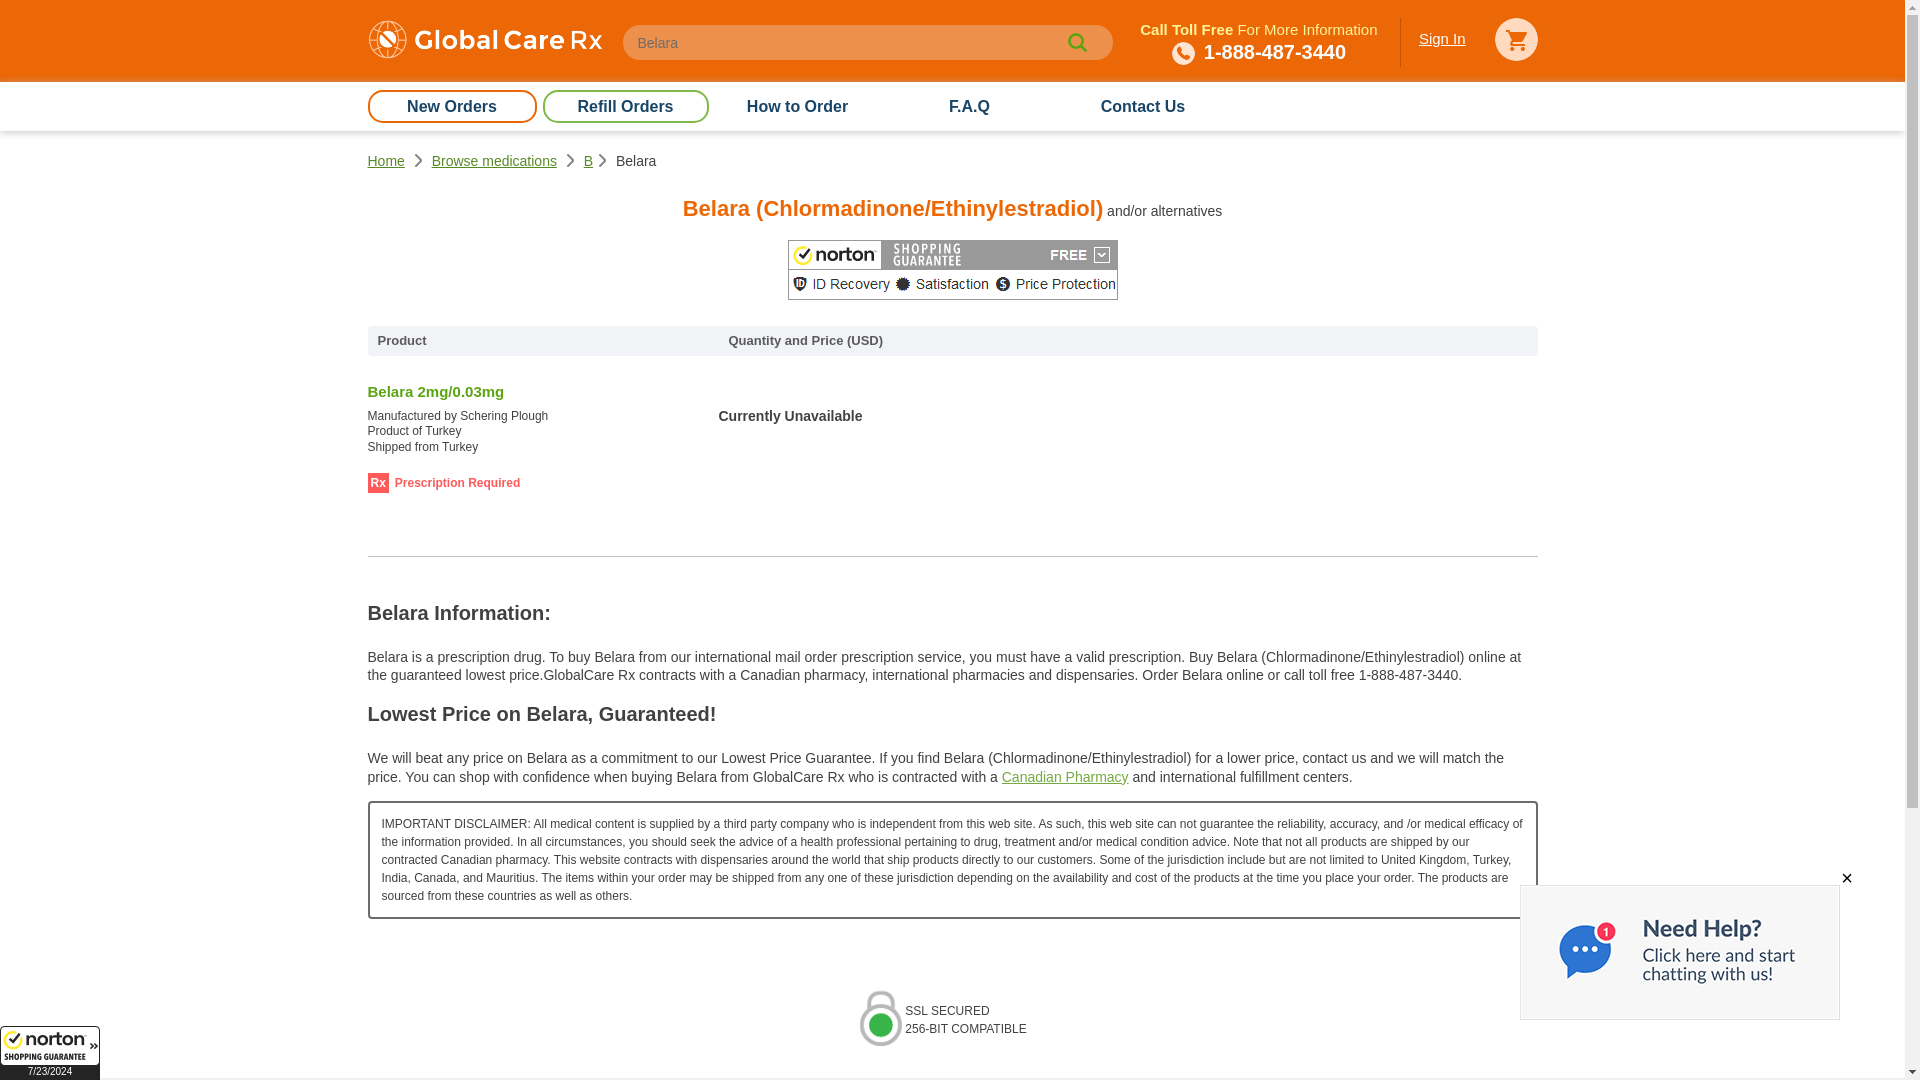  Describe the element at coordinates (796, 106) in the screenshot. I see `How to Order` at that location.